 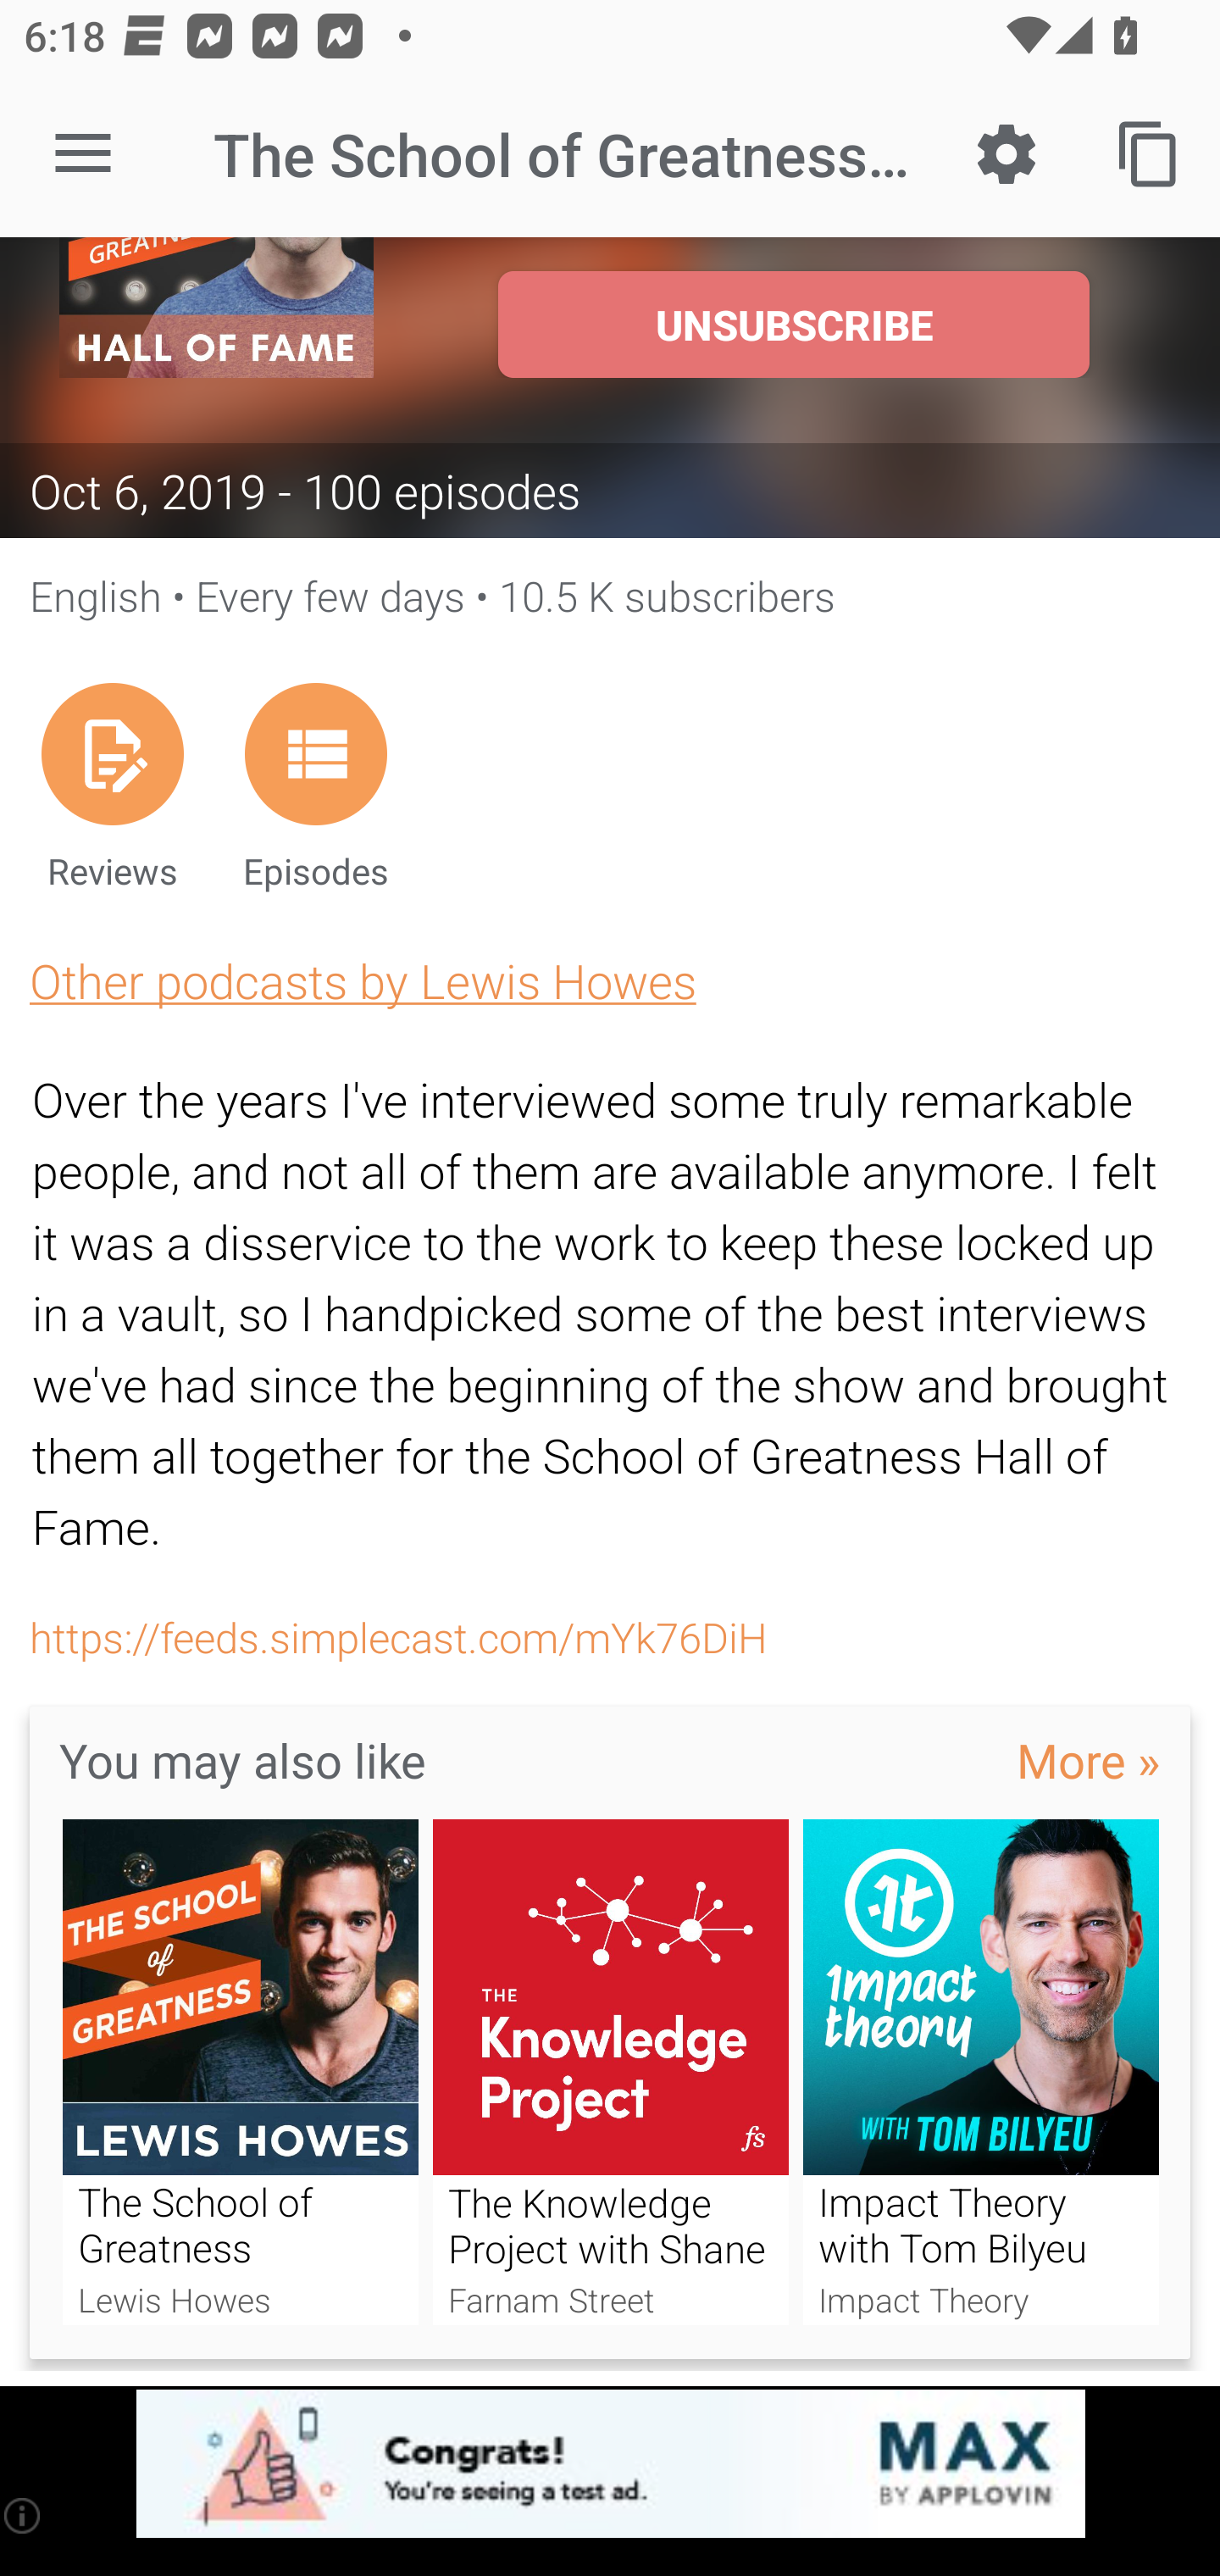 What do you see at coordinates (793, 324) in the screenshot?
I see `UNSUBSCRIBE` at bounding box center [793, 324].